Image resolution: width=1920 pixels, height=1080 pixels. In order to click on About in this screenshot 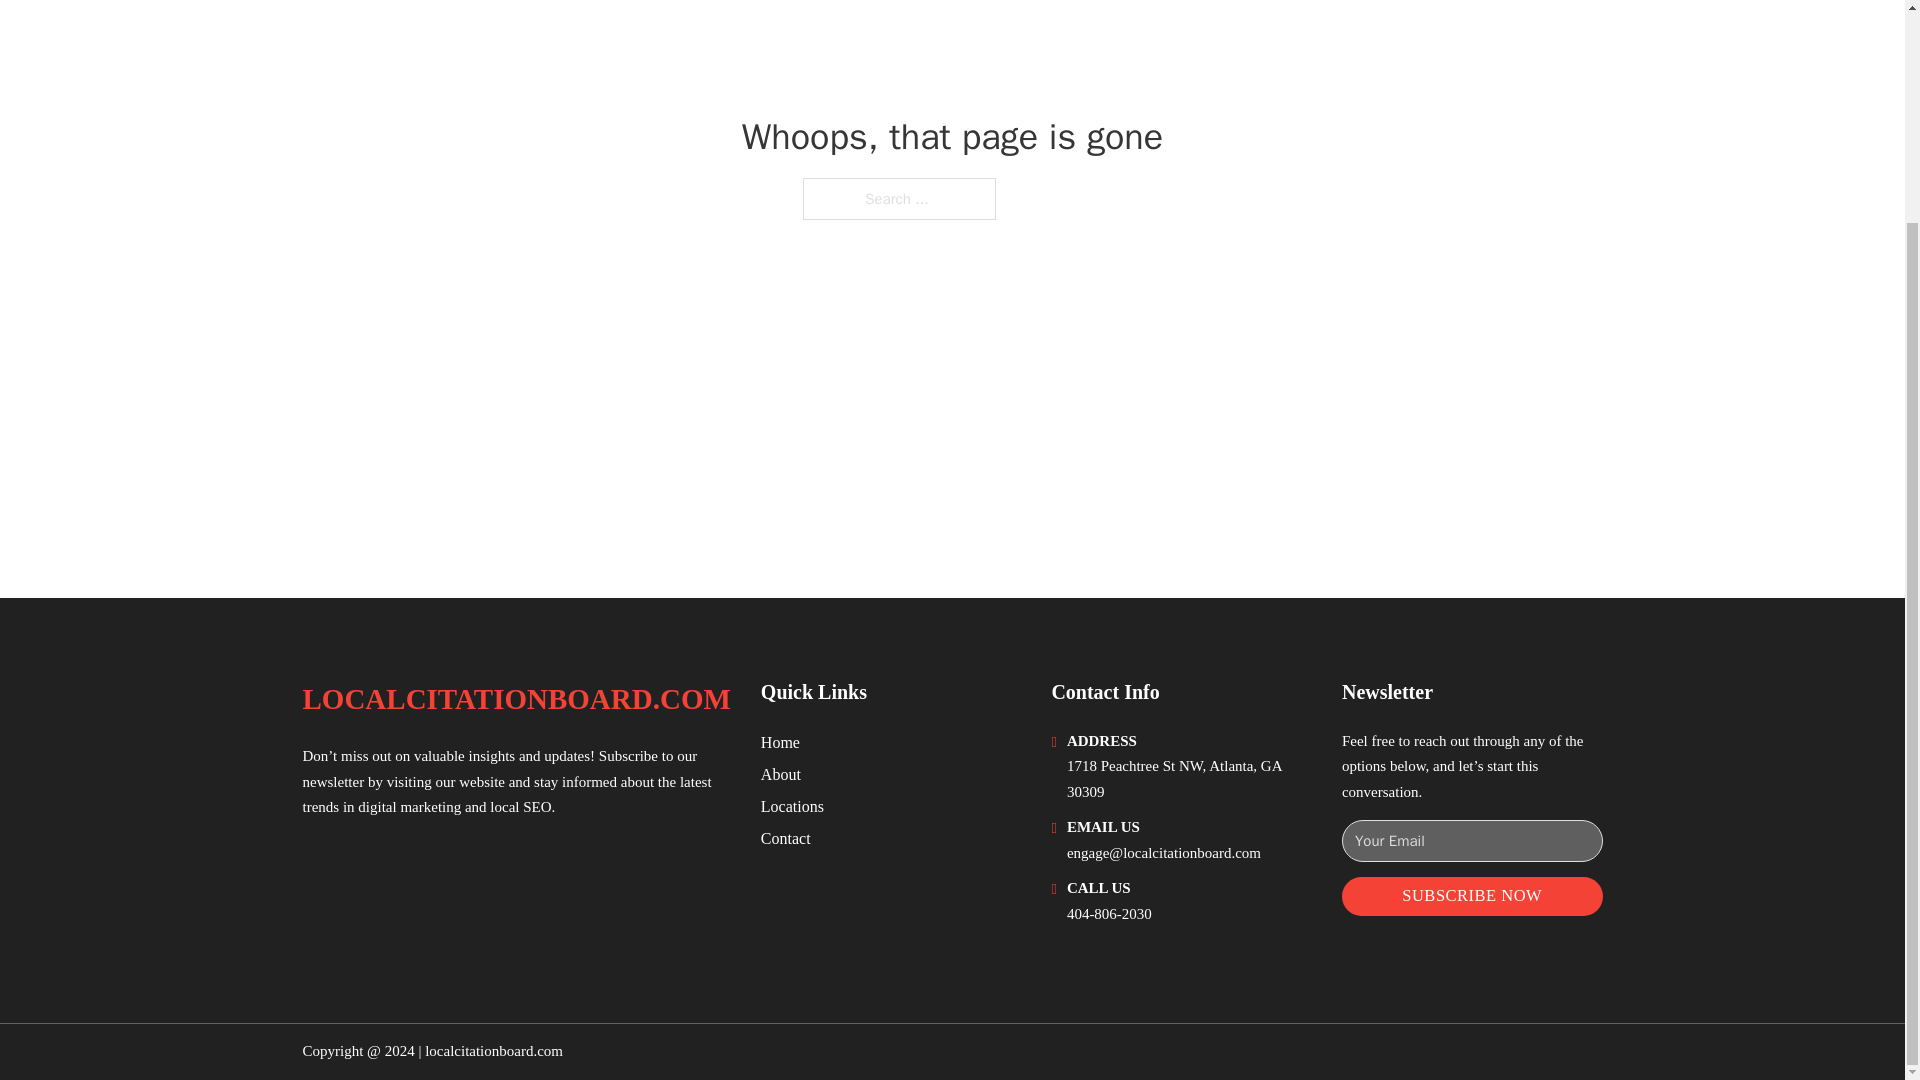, I will do `click(780, 774)`.